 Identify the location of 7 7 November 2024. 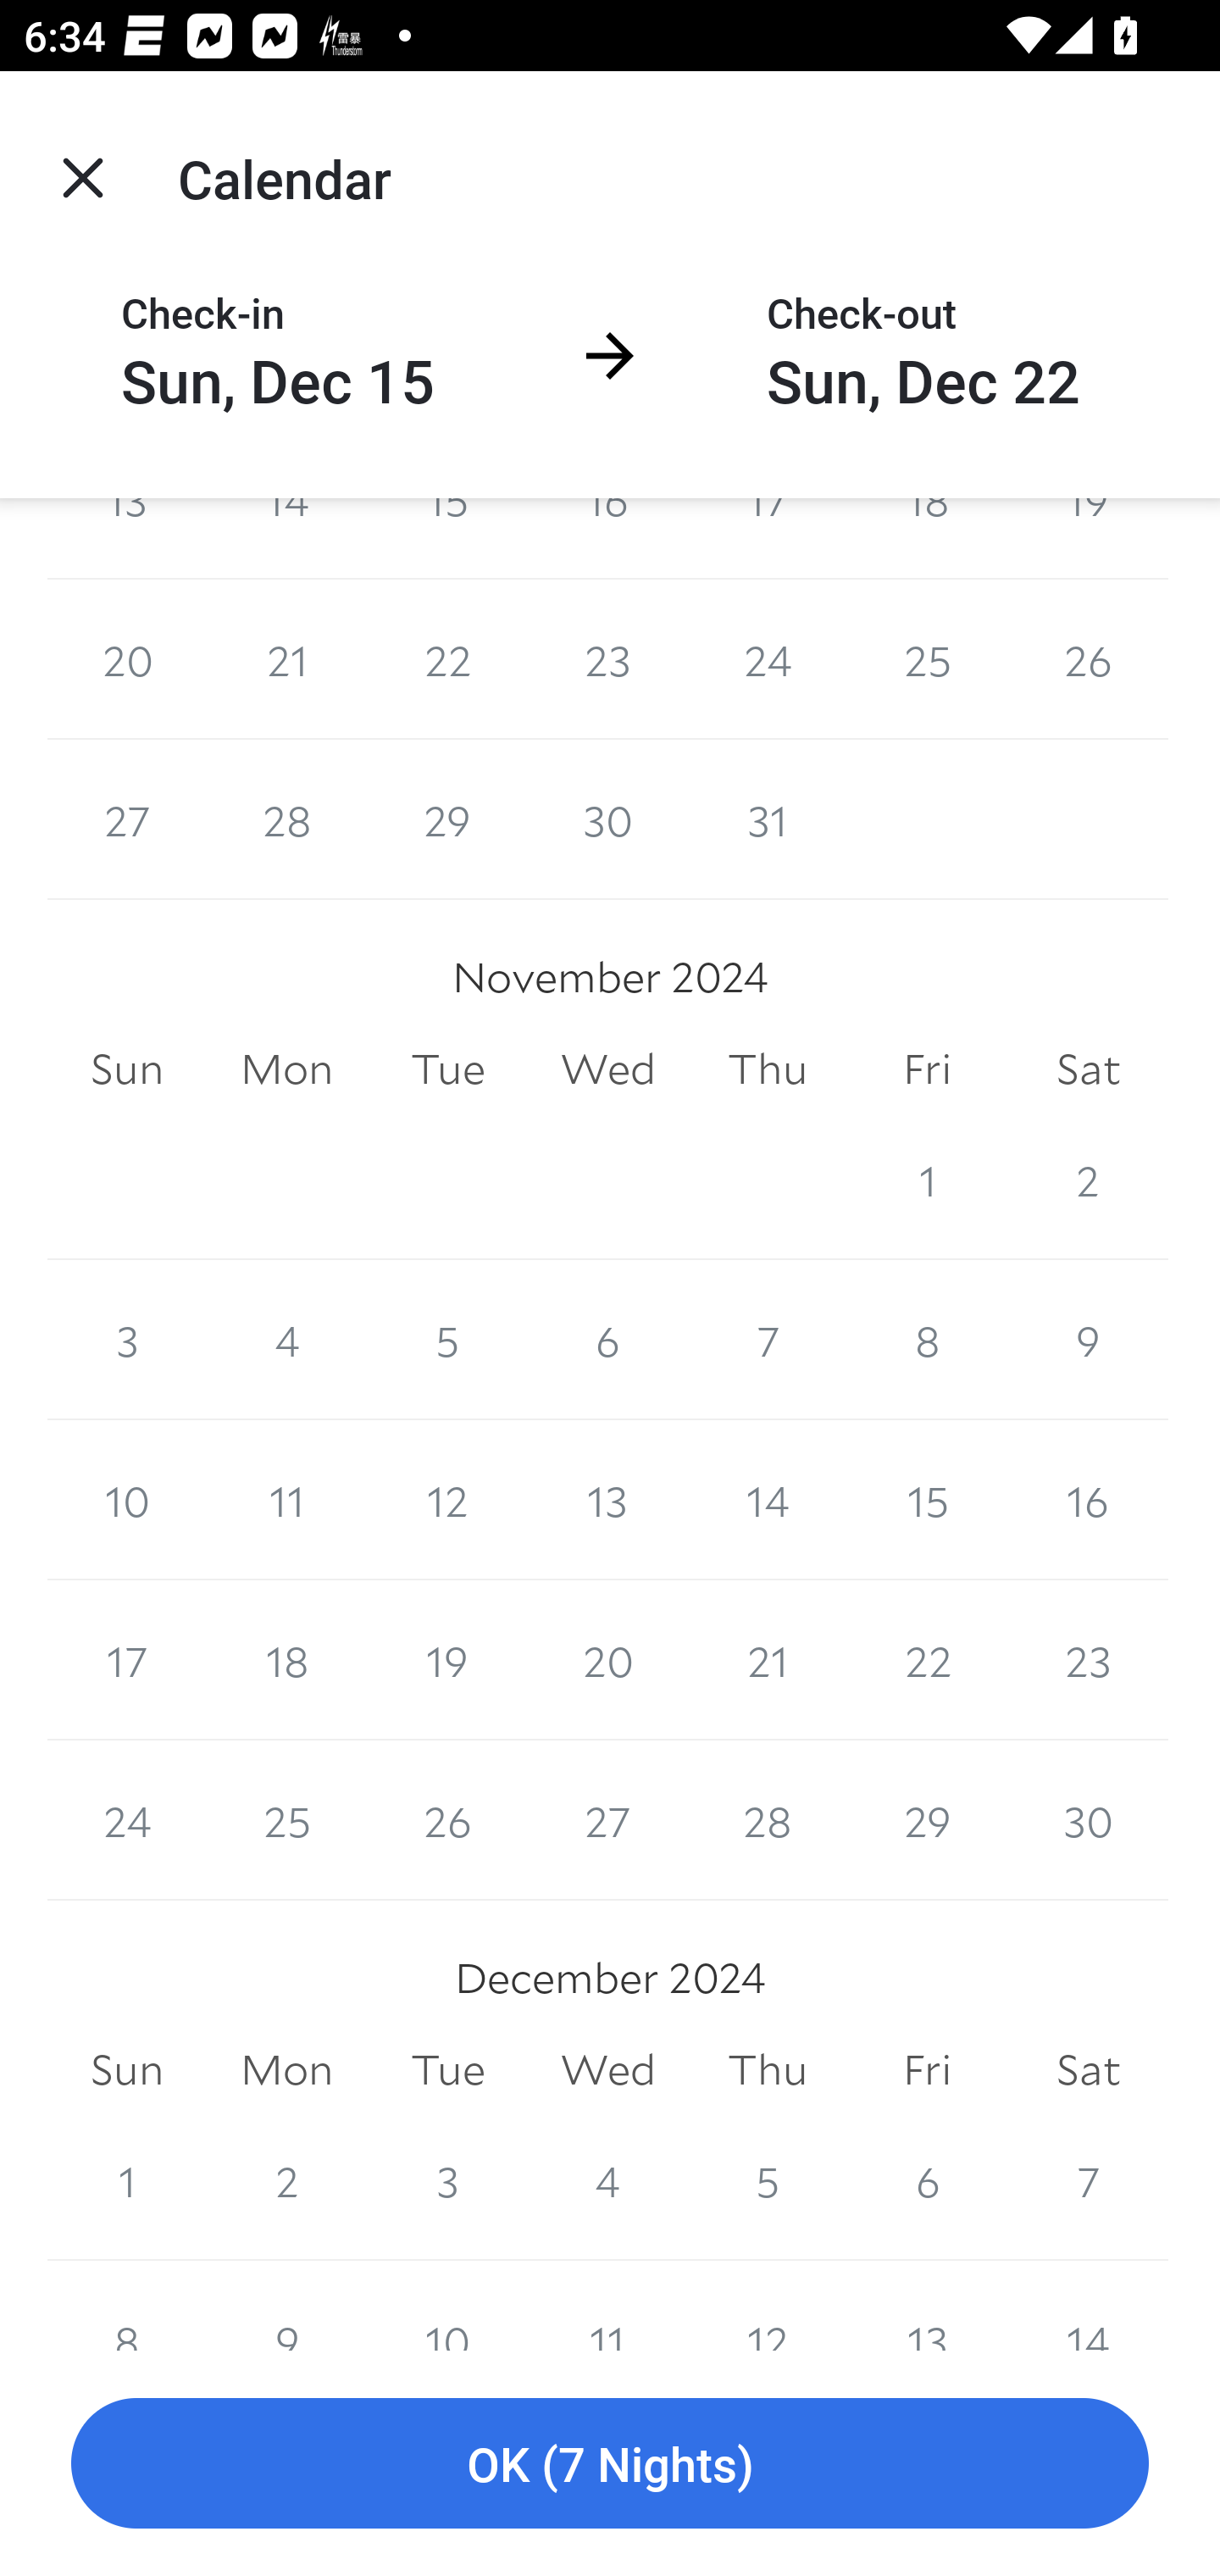
(768, 1339).